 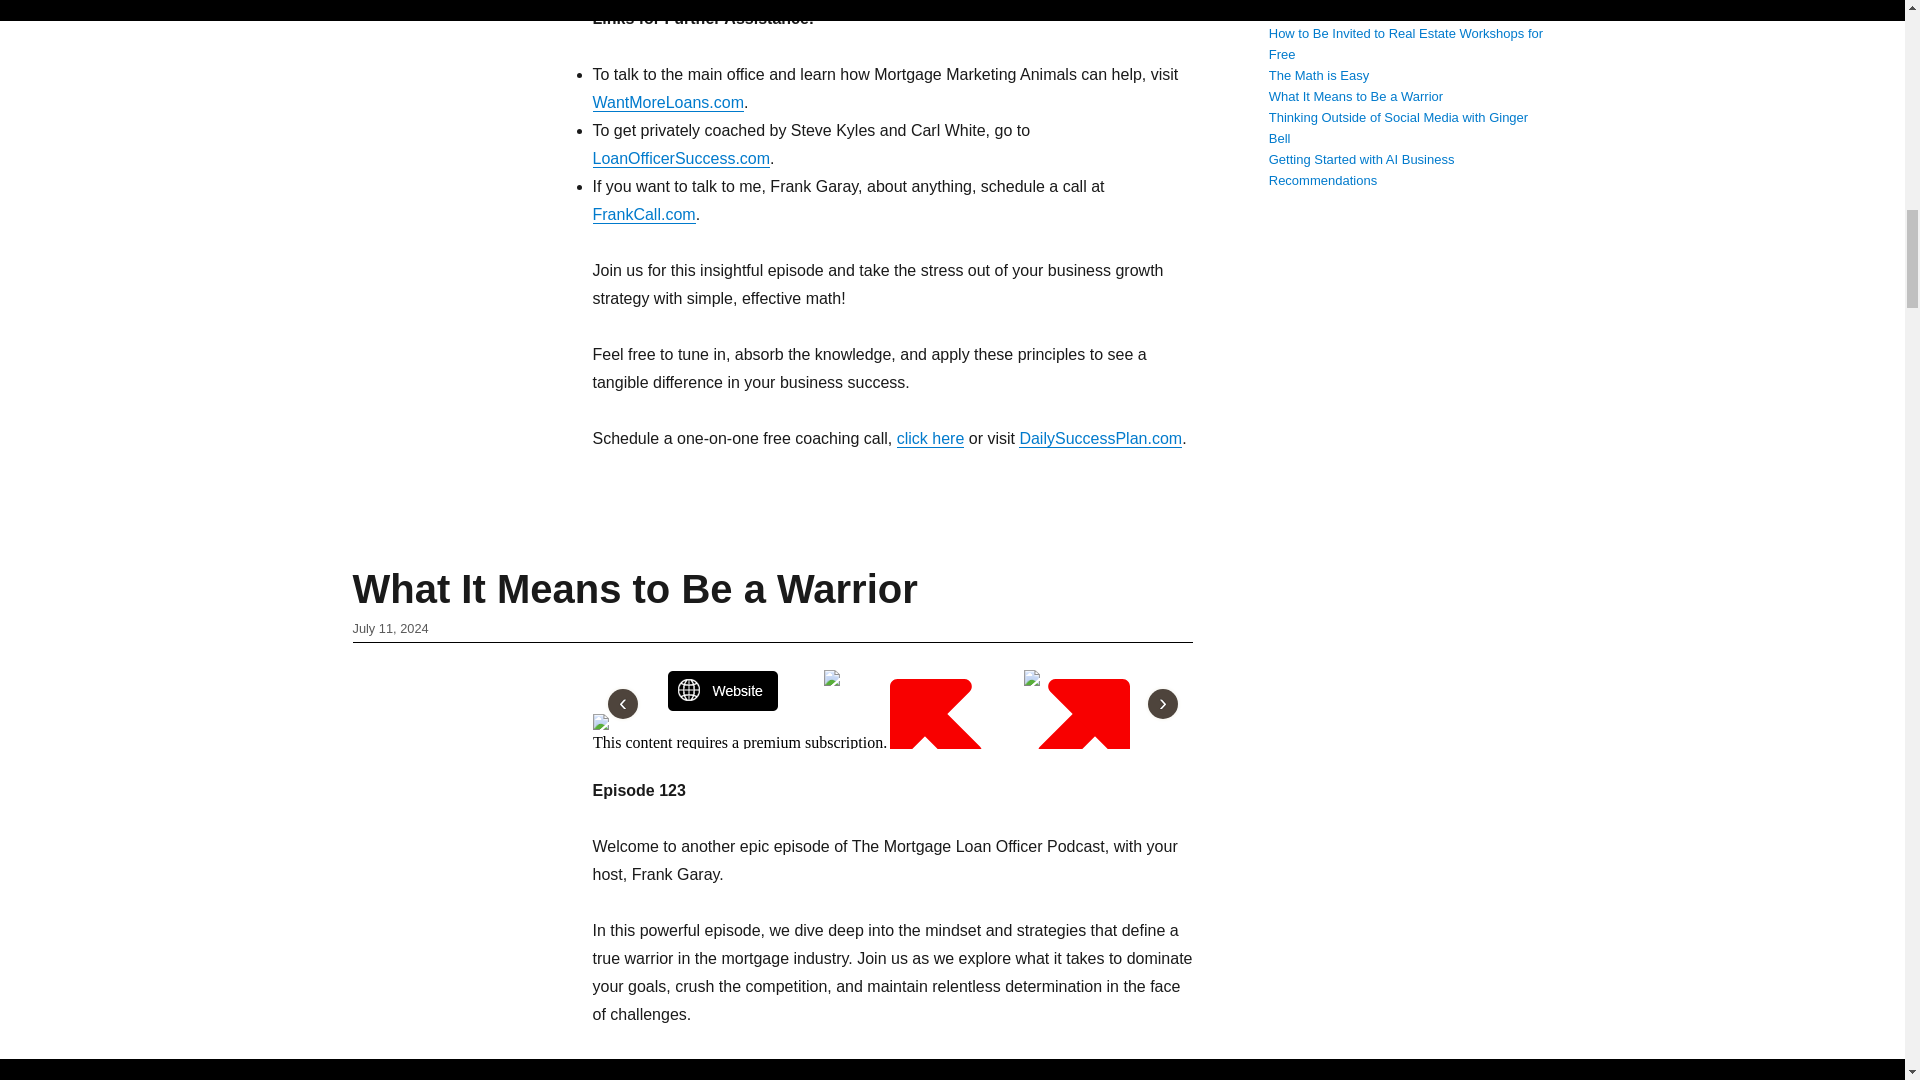 What do you see at coordinates (680, 158) in the screenshot?
I see `LoanOfficerSuccess.com` at bounding box center [680, 158].